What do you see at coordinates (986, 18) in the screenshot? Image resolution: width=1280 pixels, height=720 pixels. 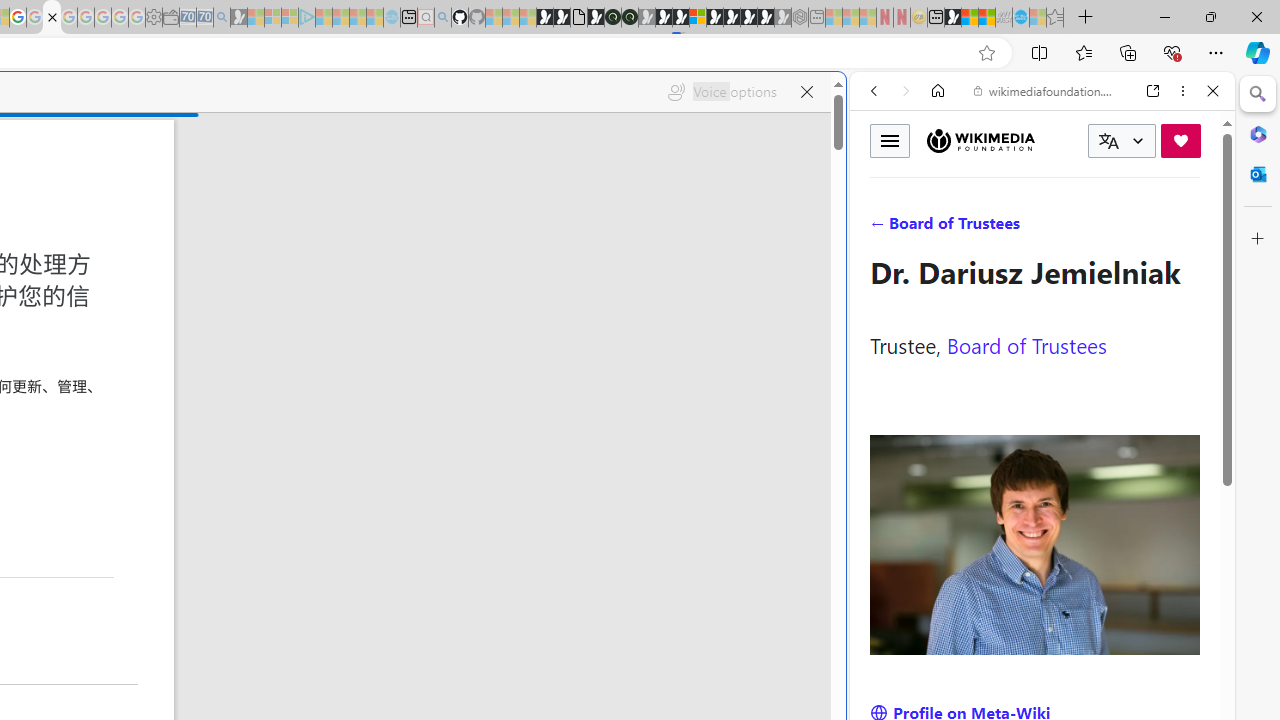 I see `Earth has six continents not seven, radical new study claims` at bounding box center [986, 18].